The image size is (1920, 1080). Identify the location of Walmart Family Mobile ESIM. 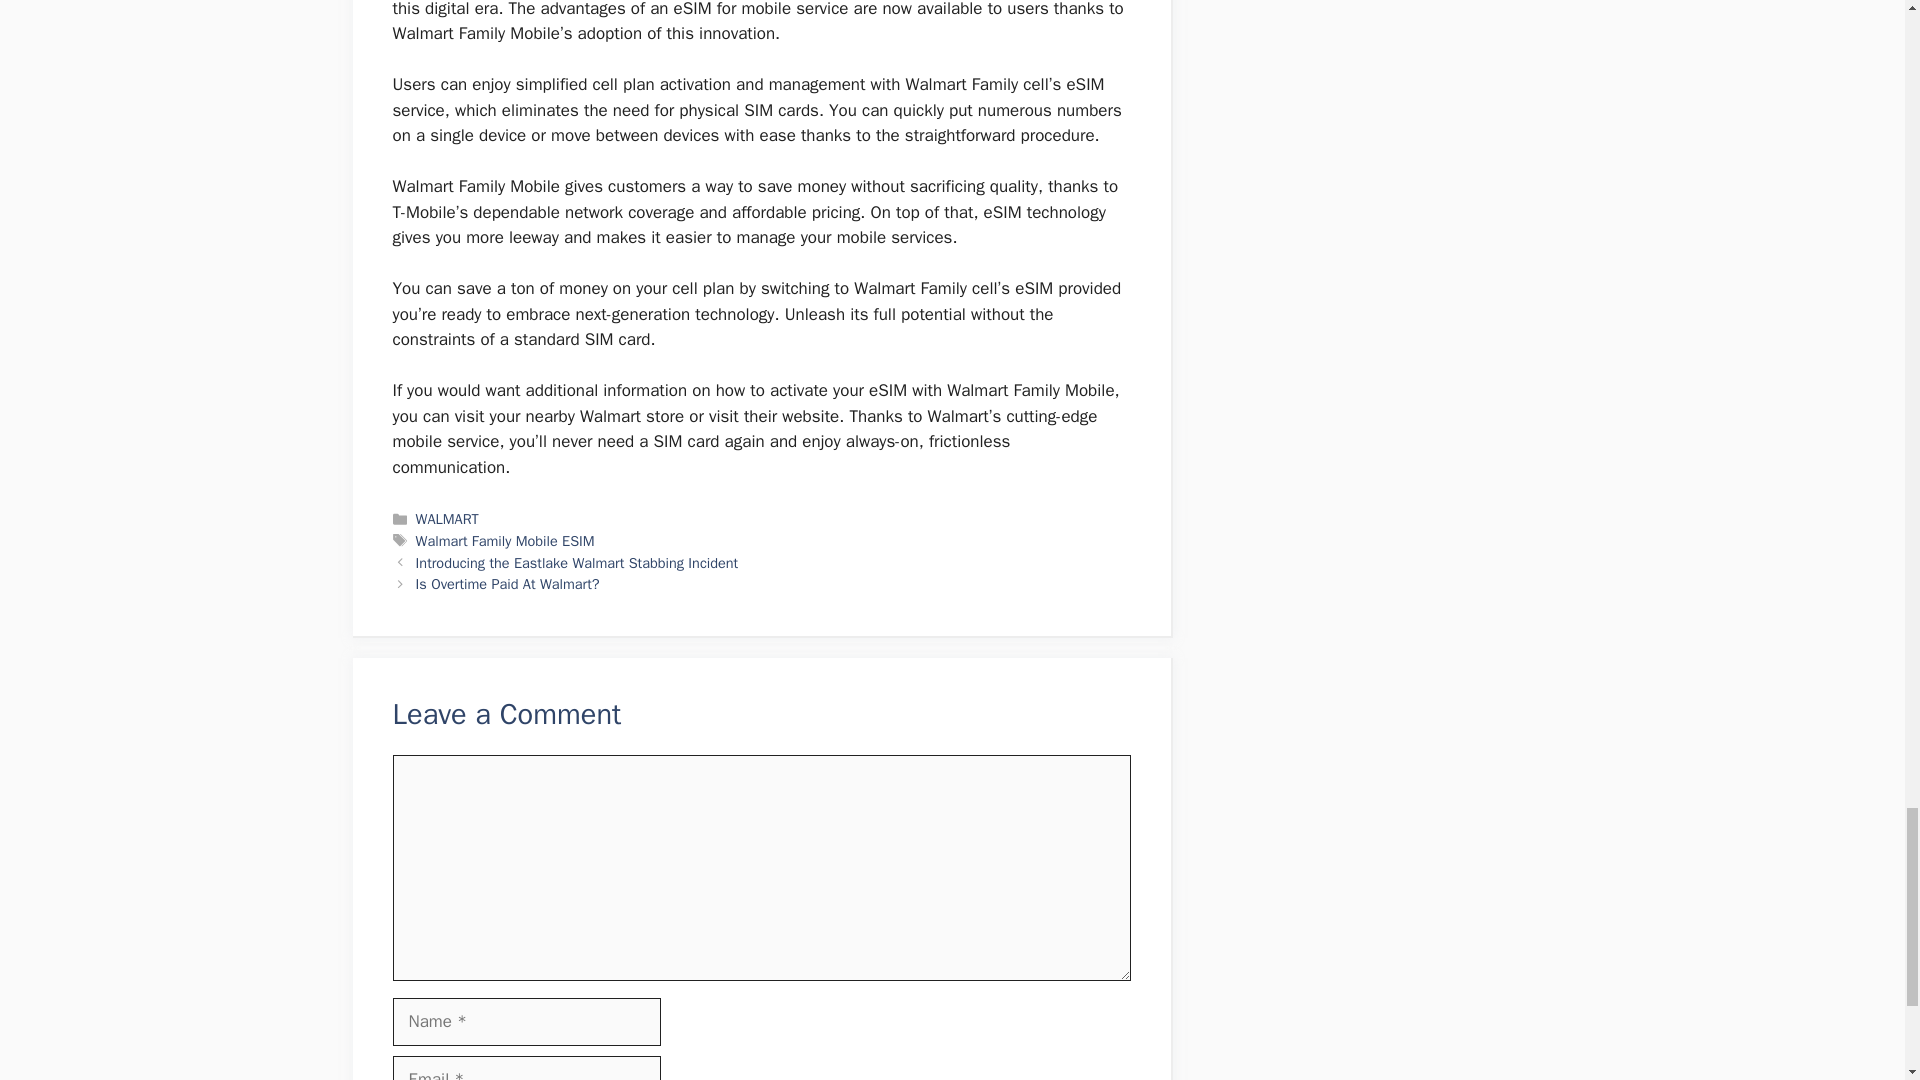
(506, 540).